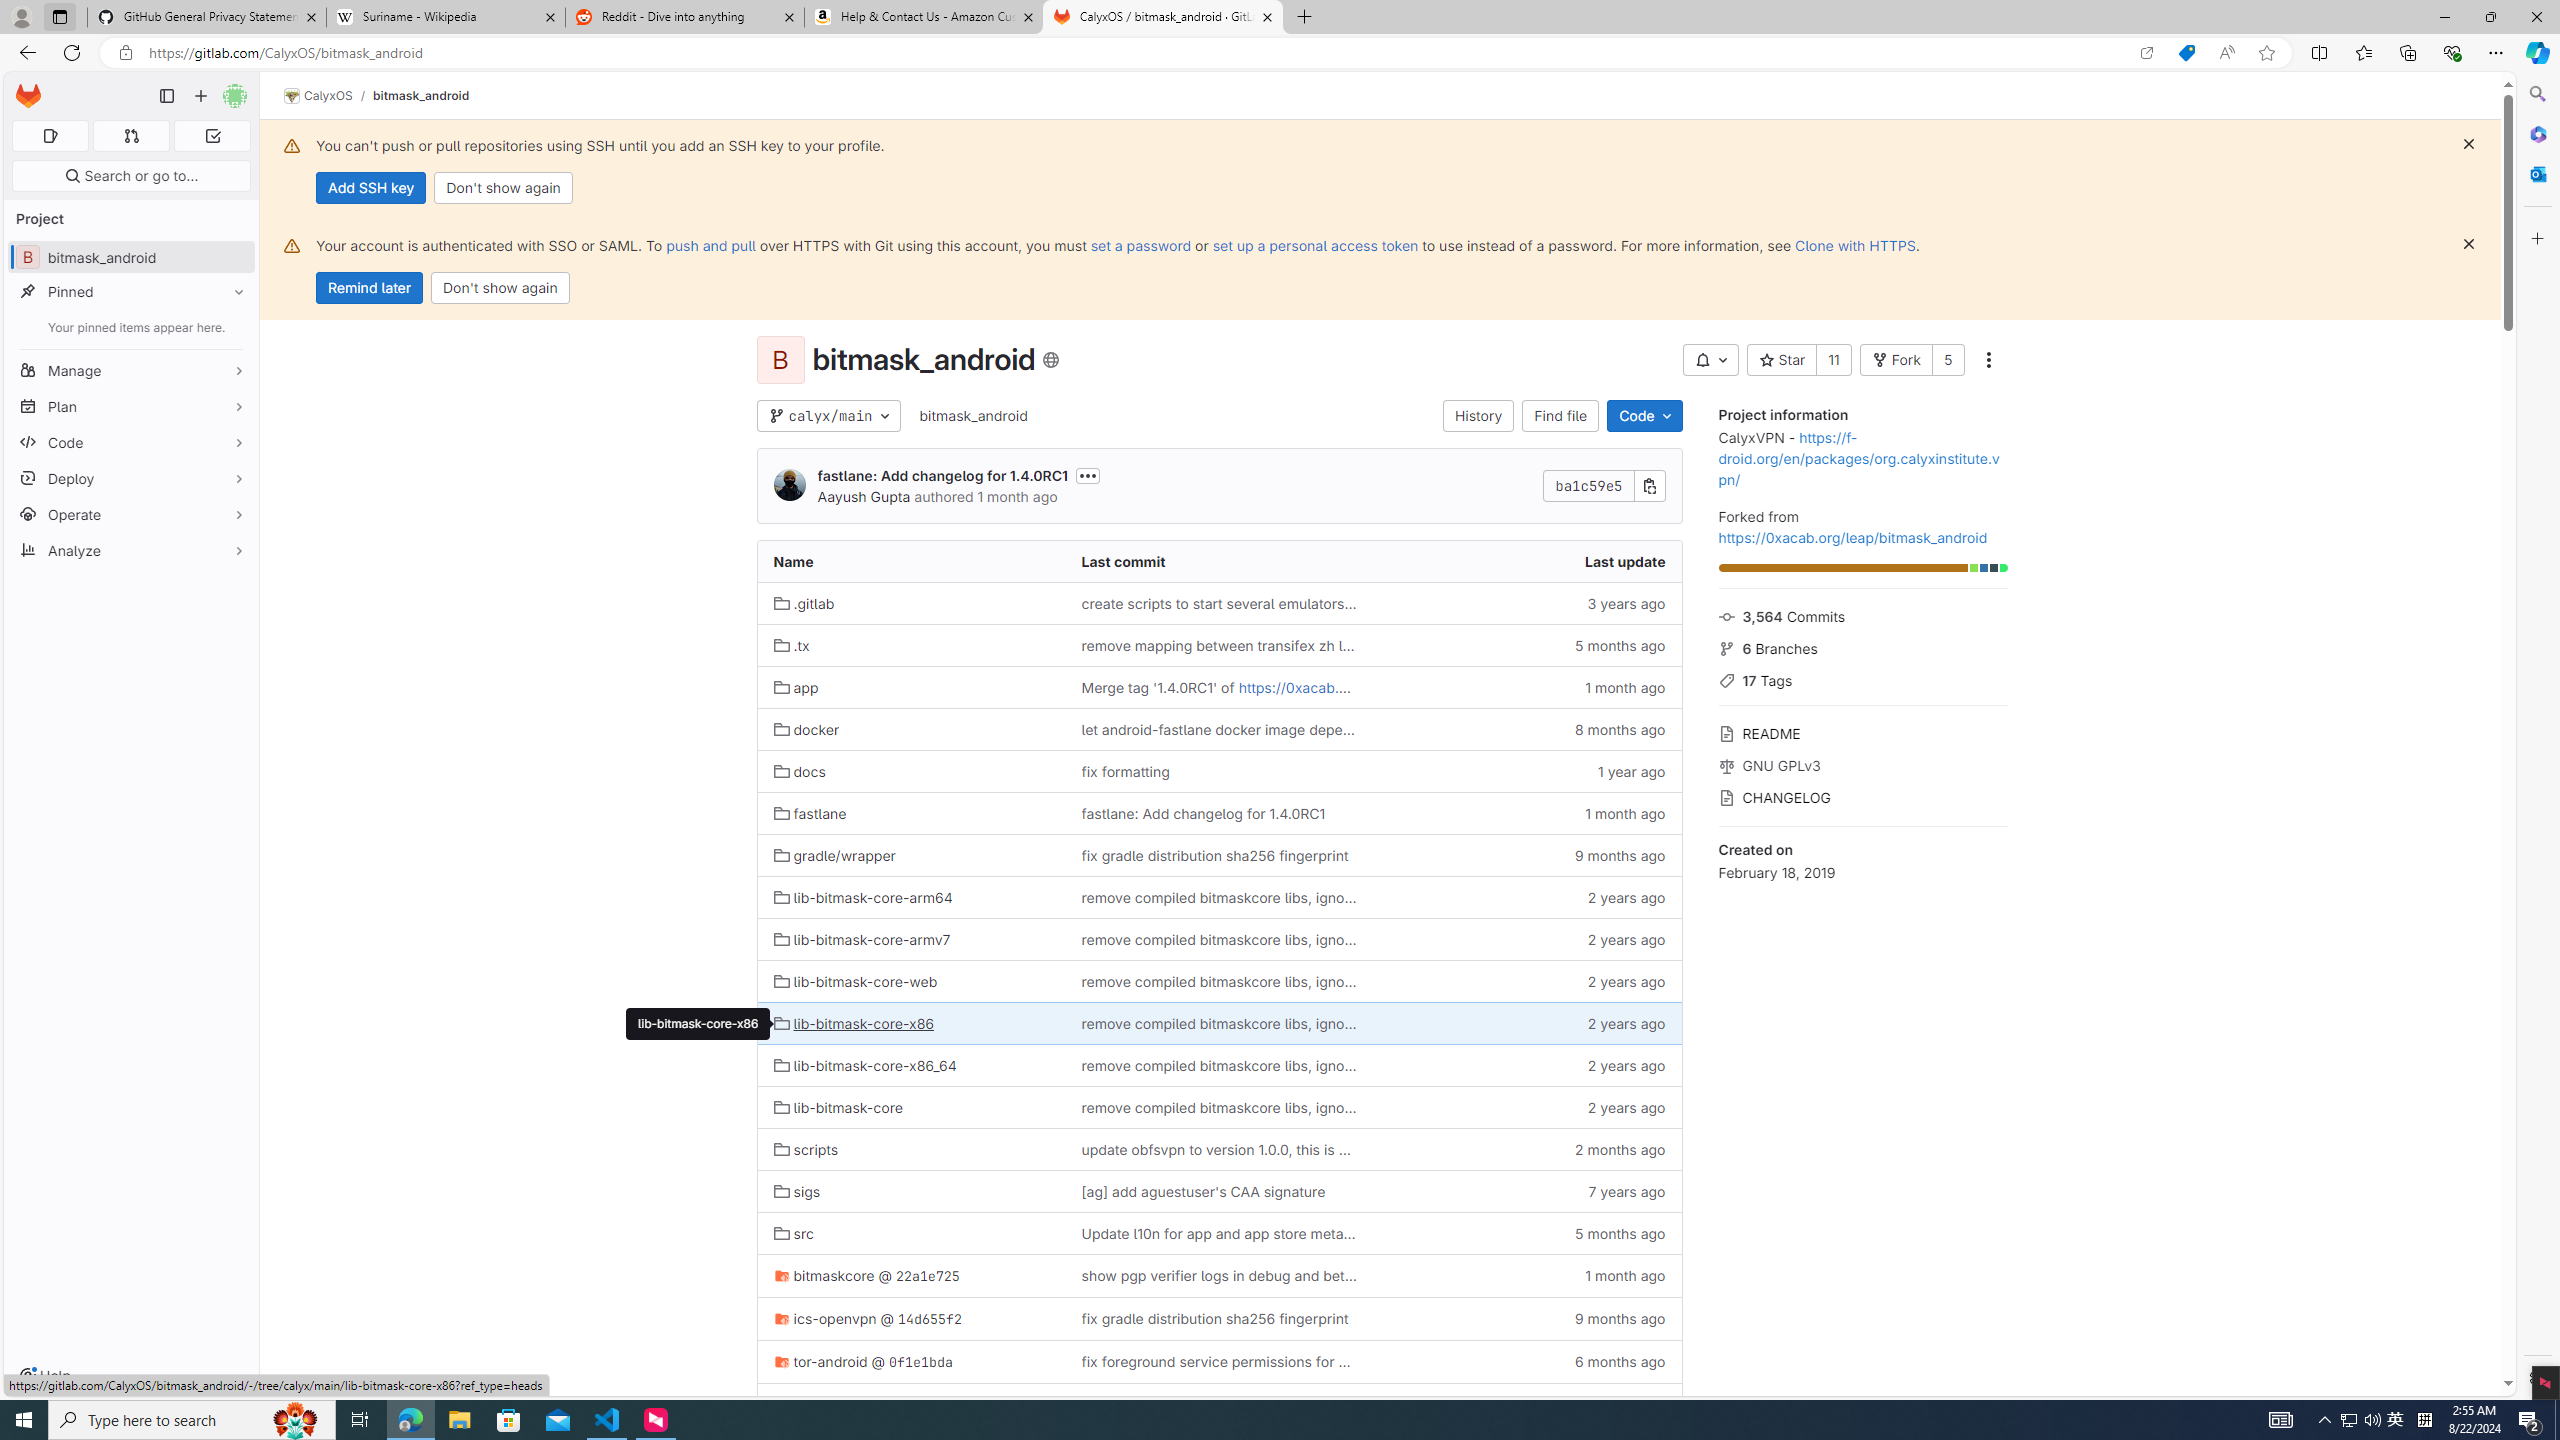 This screenshot has height=1440, width=2560. Describe the element at coordinates (910, 562) in the screenshot. I see `Name` at that location.